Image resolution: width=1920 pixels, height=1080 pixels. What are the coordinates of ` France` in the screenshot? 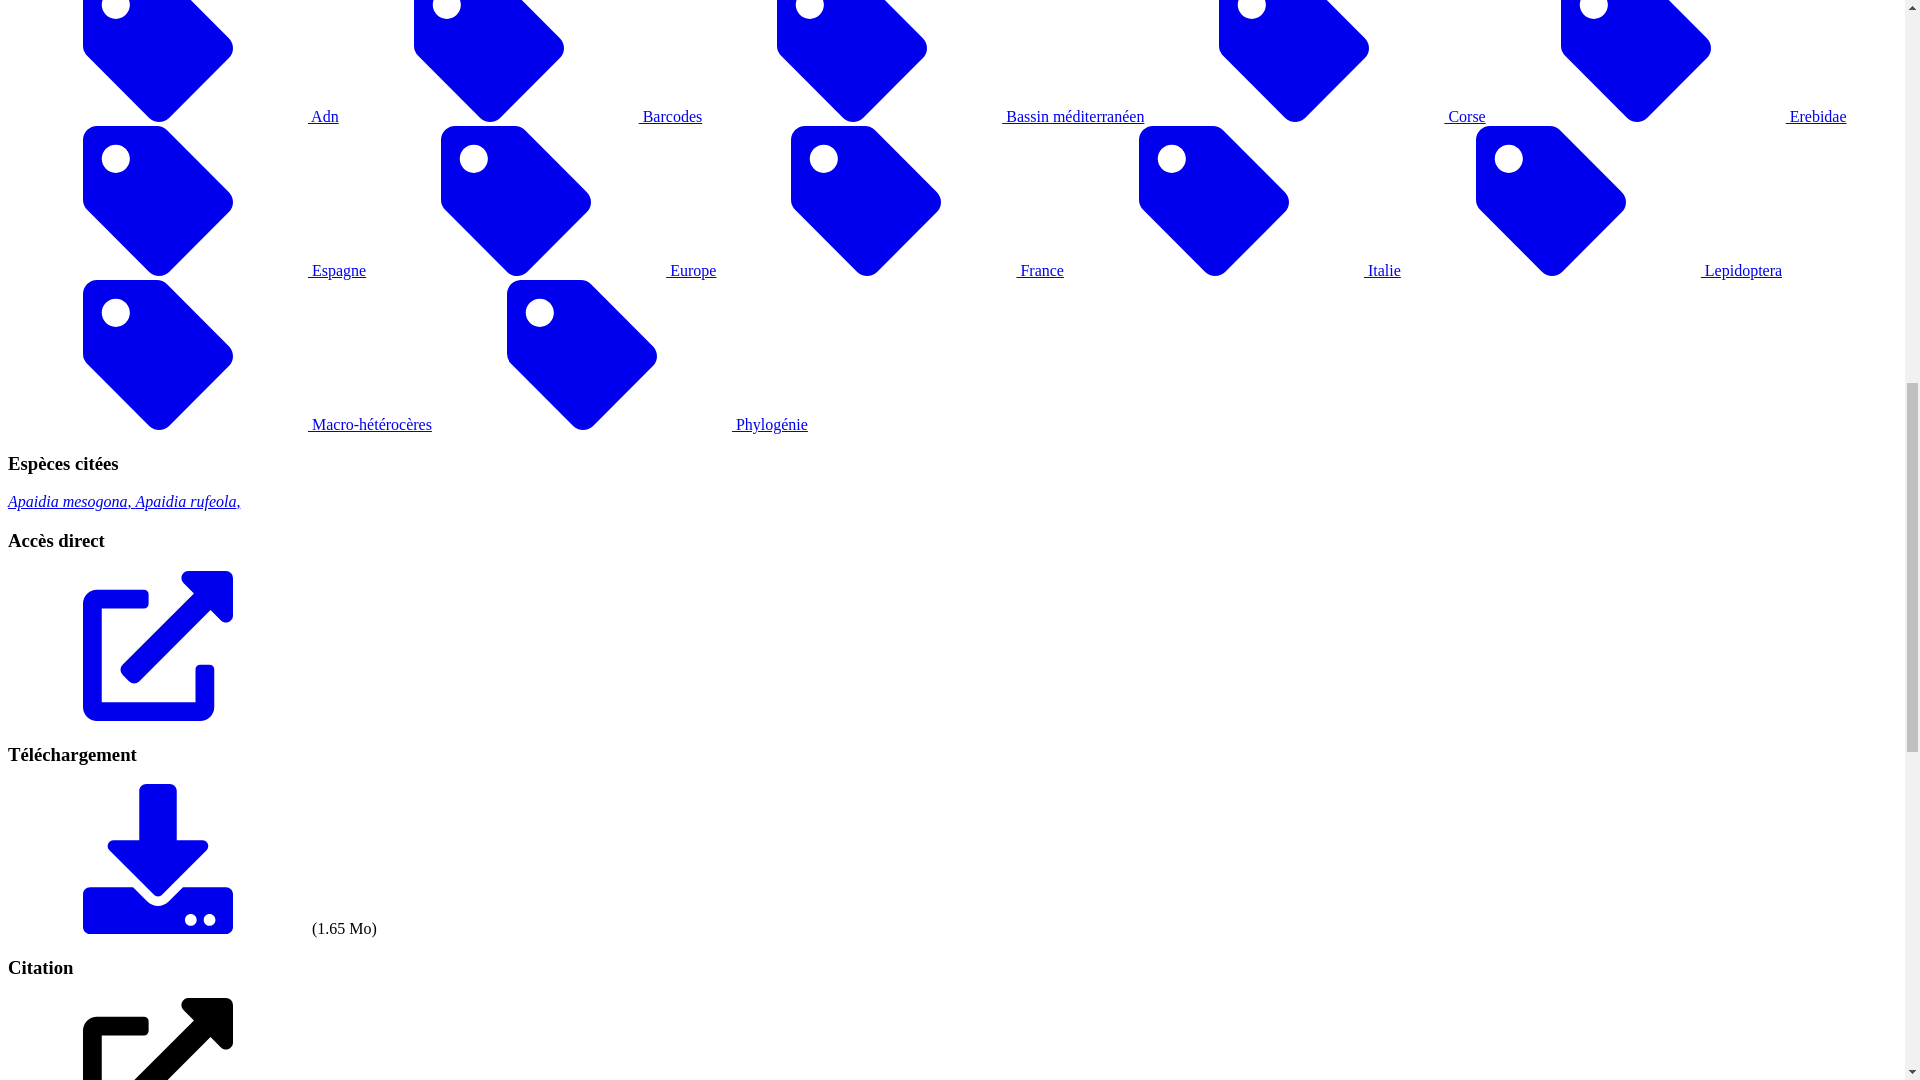 It's located at (890, 270).